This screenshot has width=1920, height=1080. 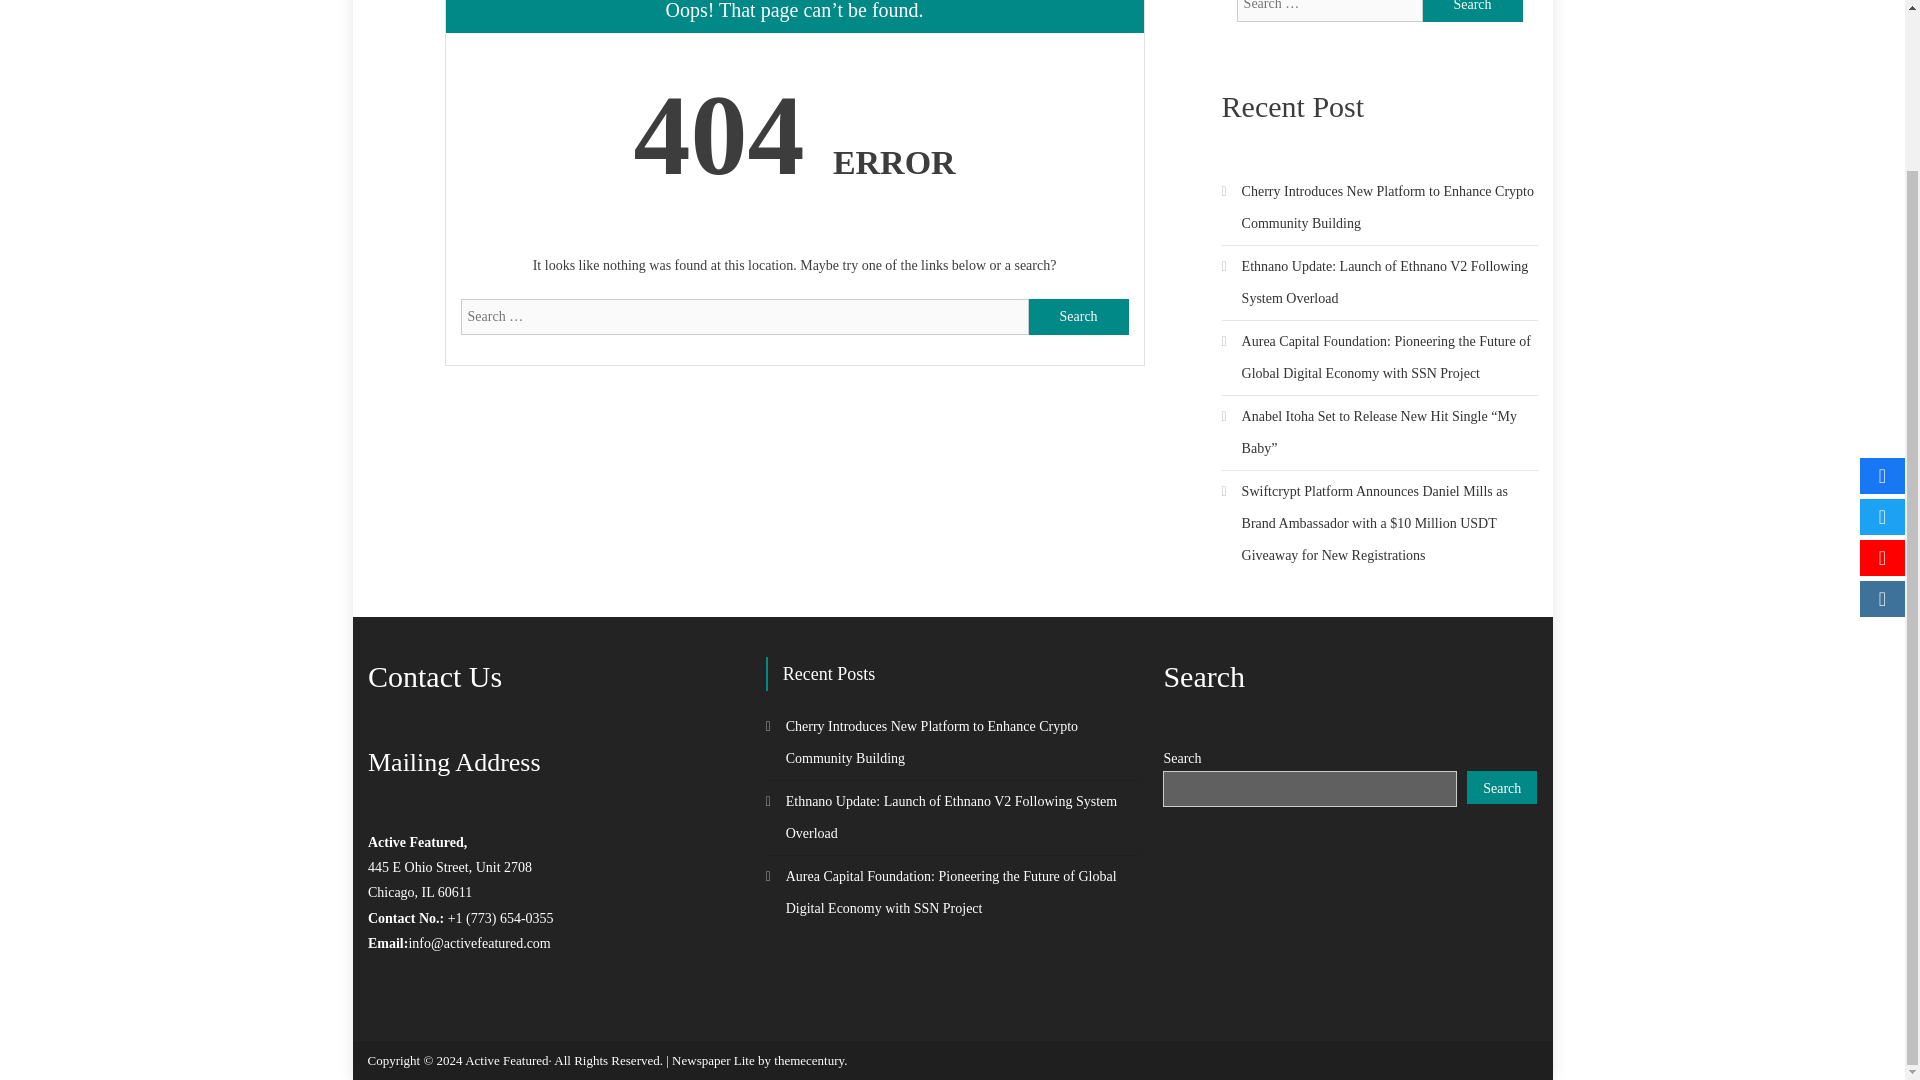 What do you see at coordinates (808, 1060) in the screenshot?
I see `themecentury` at bounding box center [808, 1060].